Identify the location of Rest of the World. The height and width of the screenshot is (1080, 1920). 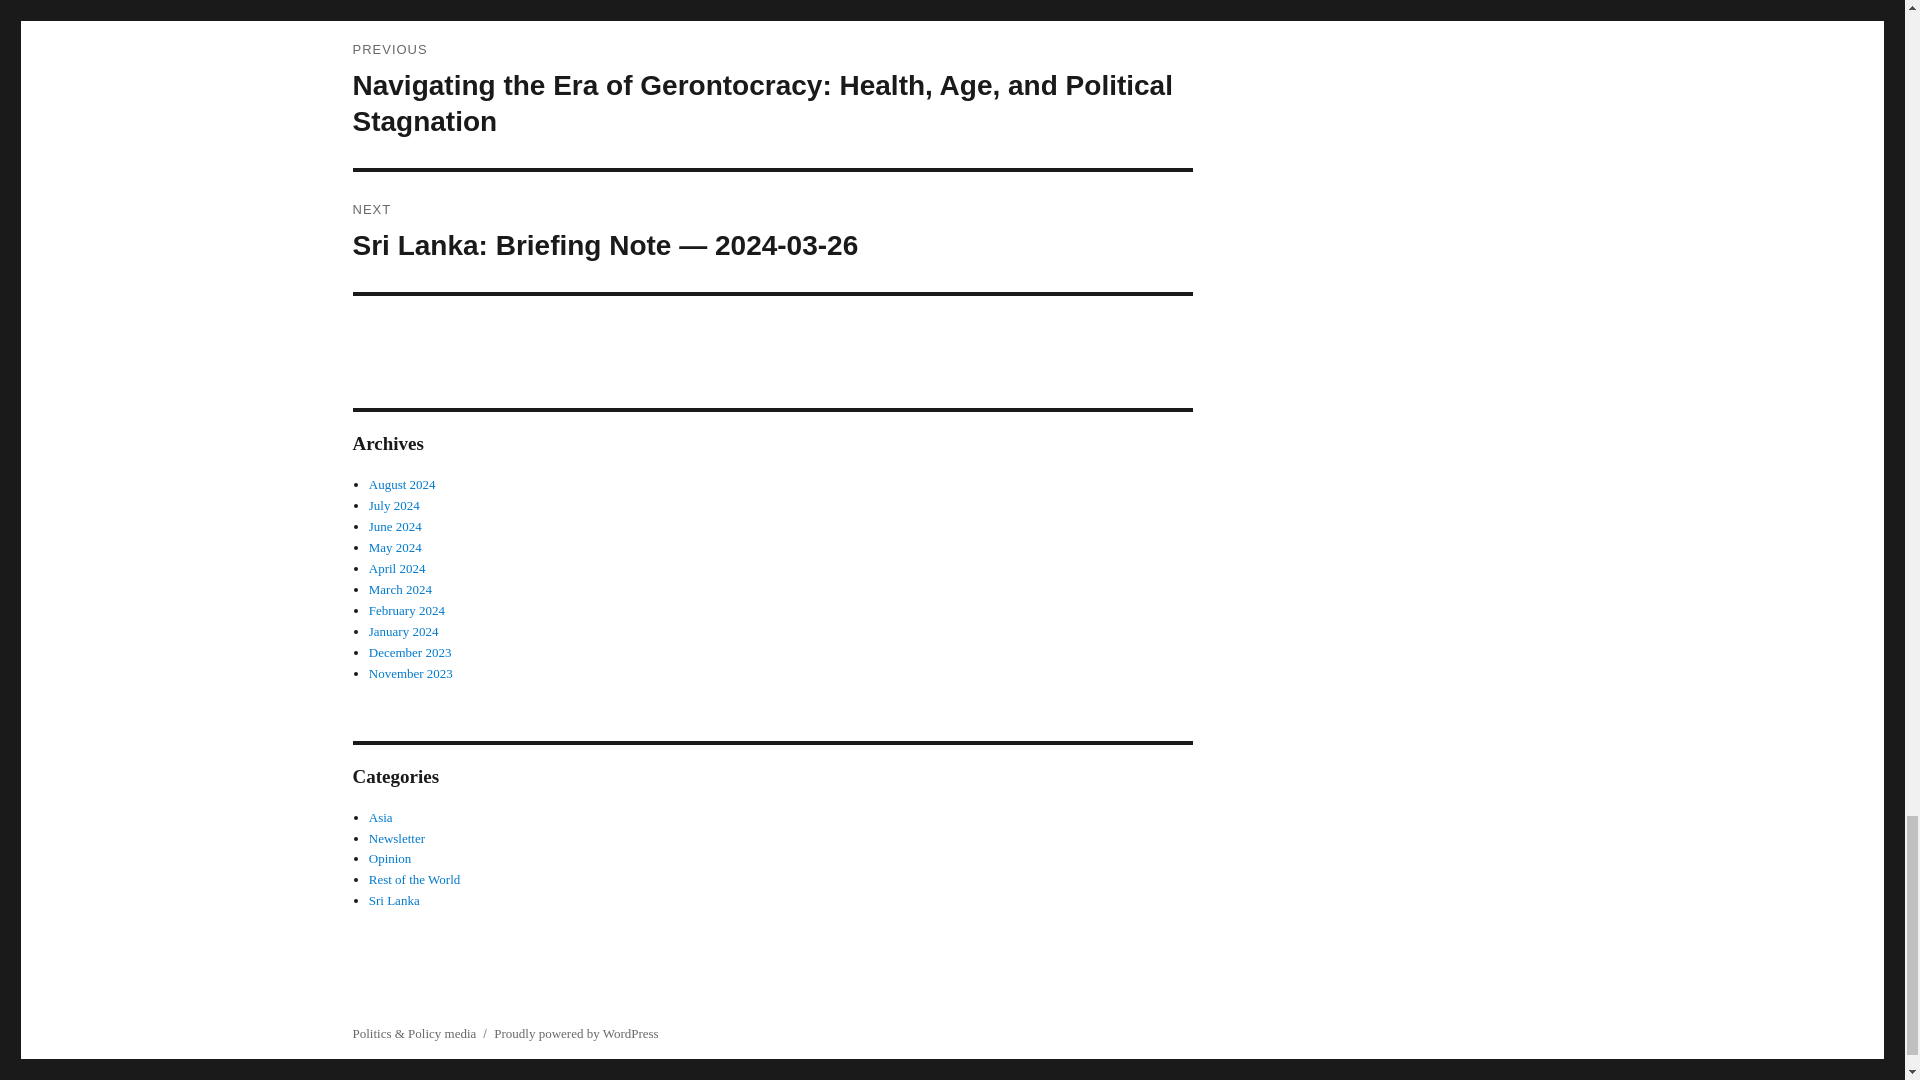
(414, 878).